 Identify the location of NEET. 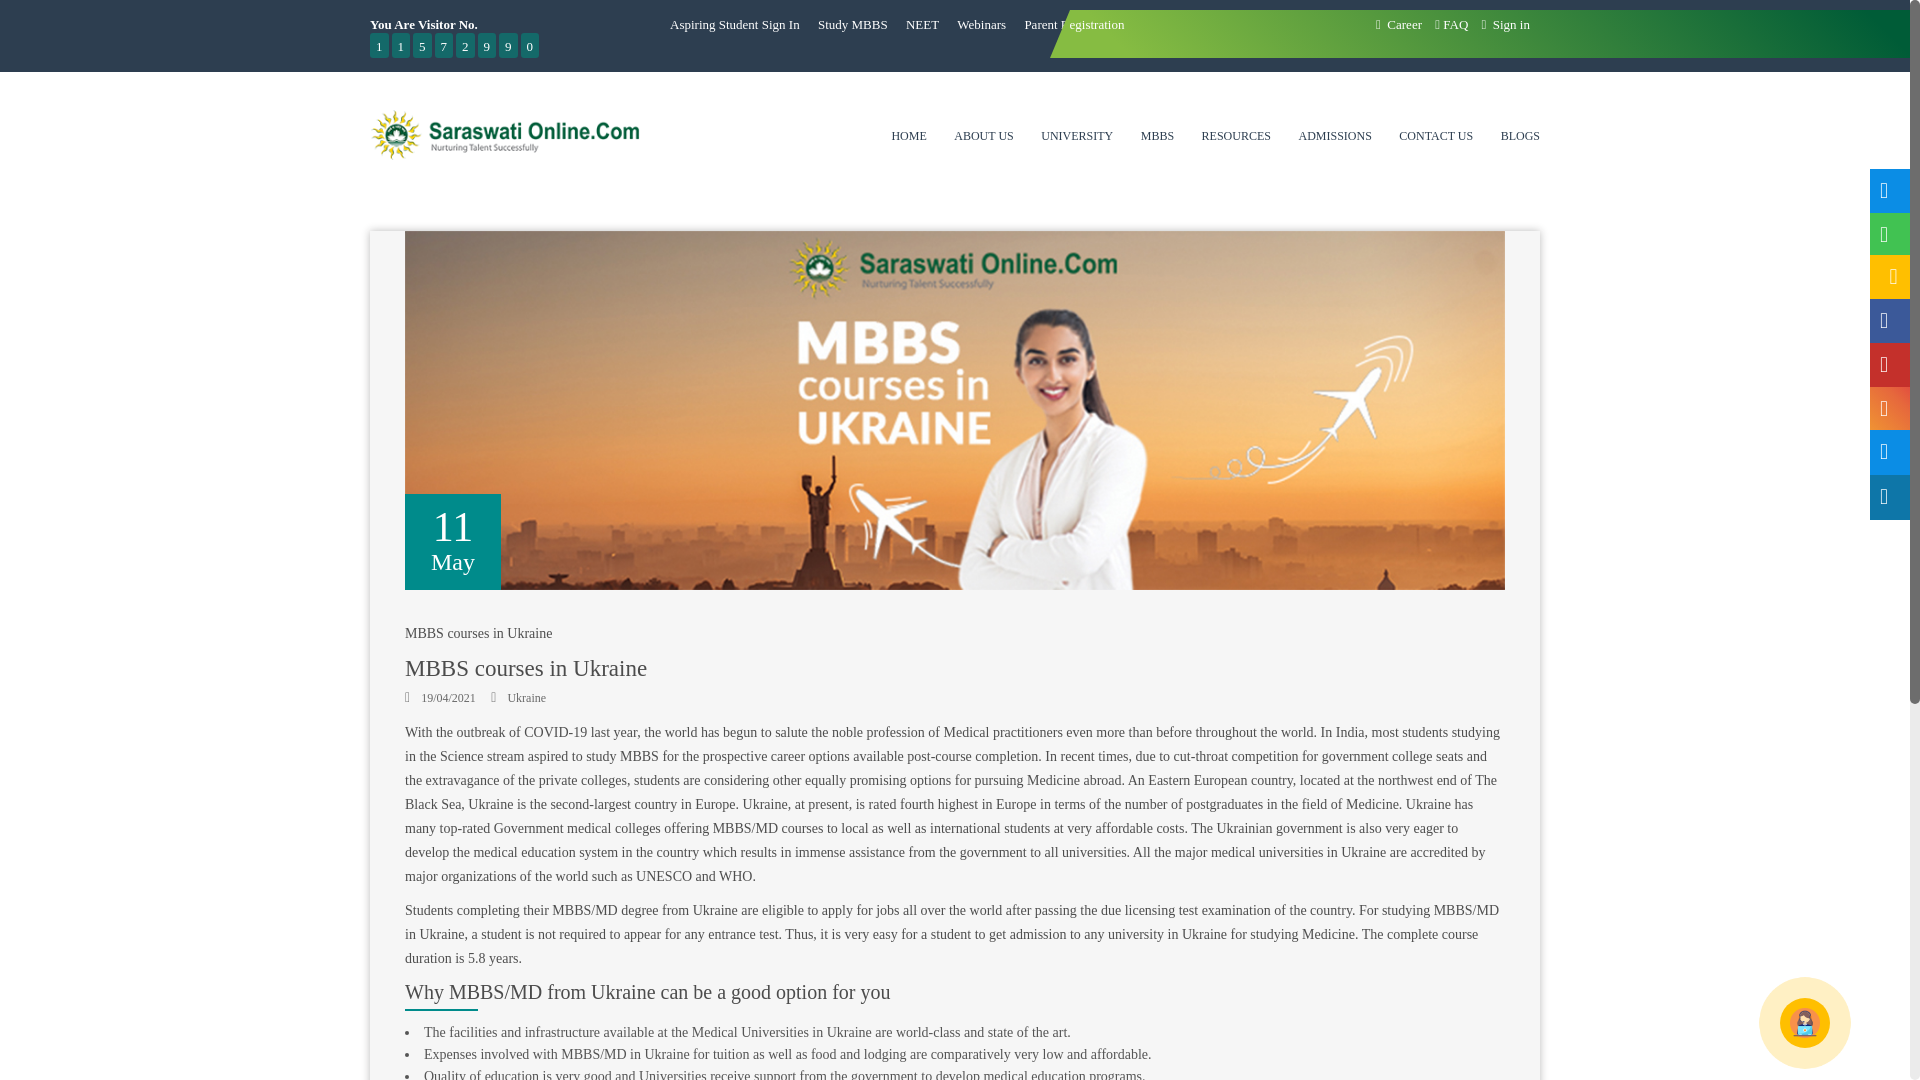
(922, 24).